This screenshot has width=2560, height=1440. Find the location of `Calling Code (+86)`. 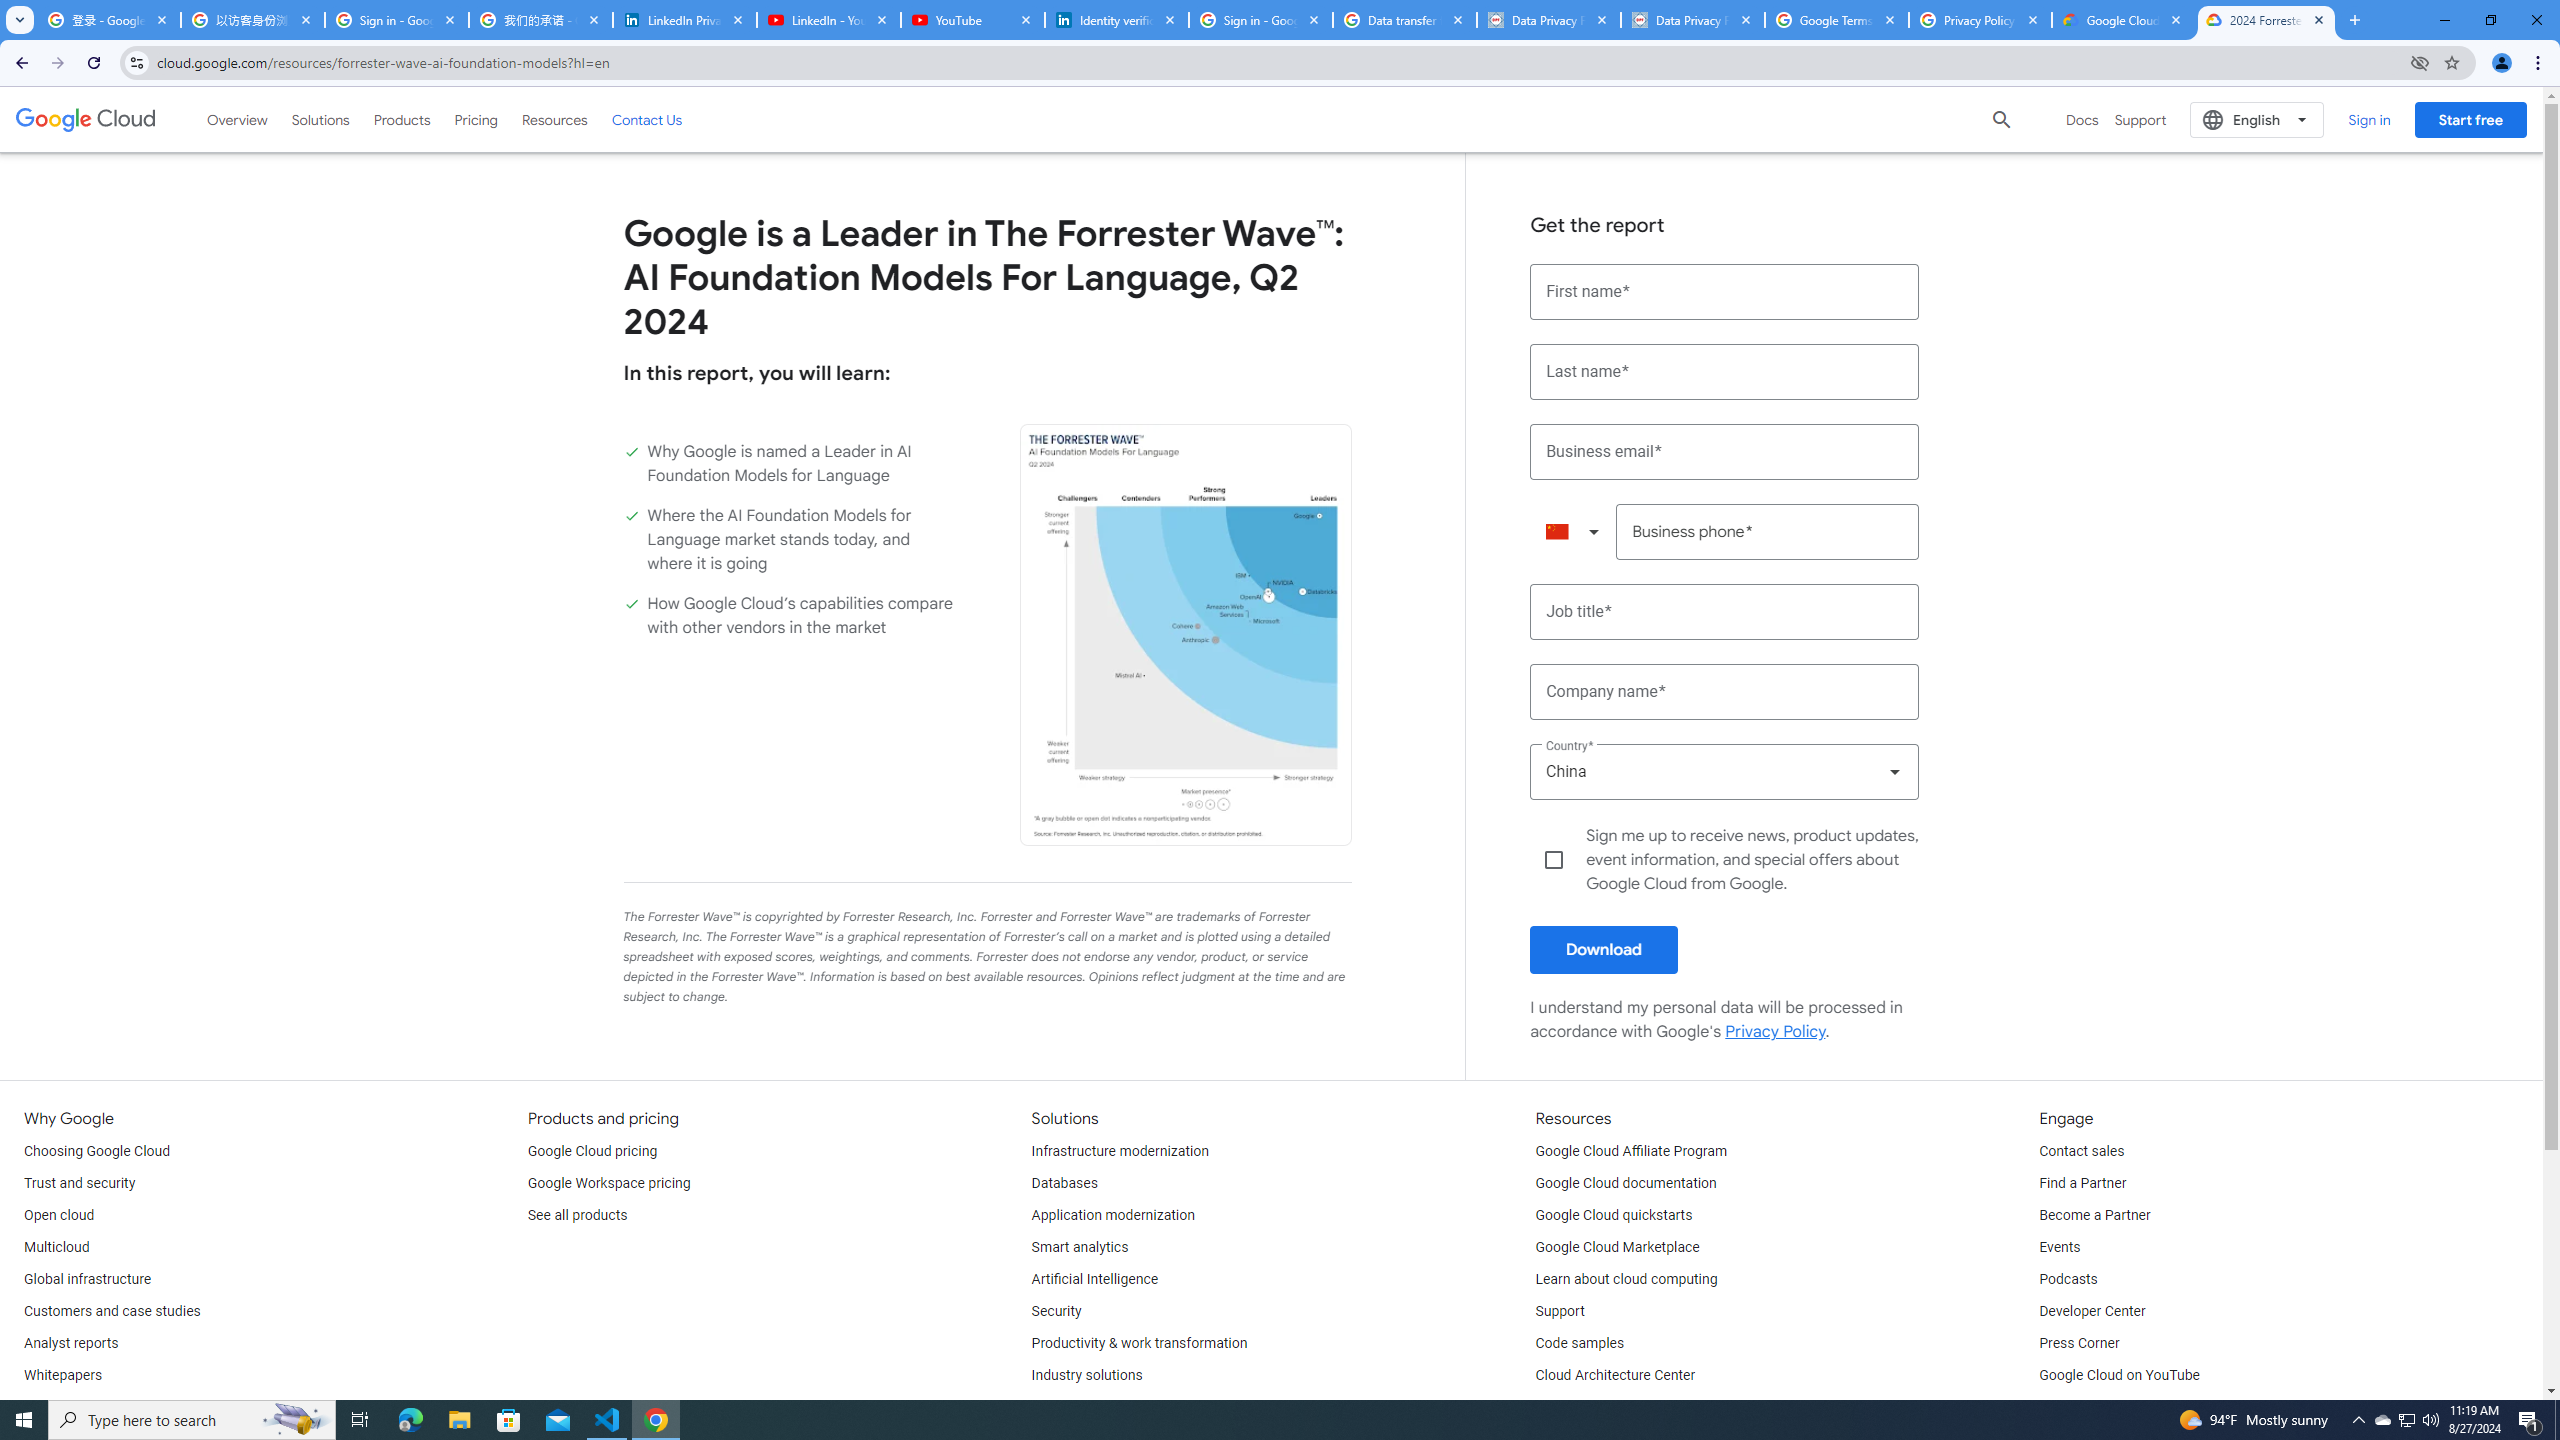

Calling Code (+86) is located at coordinates (1572, 532).